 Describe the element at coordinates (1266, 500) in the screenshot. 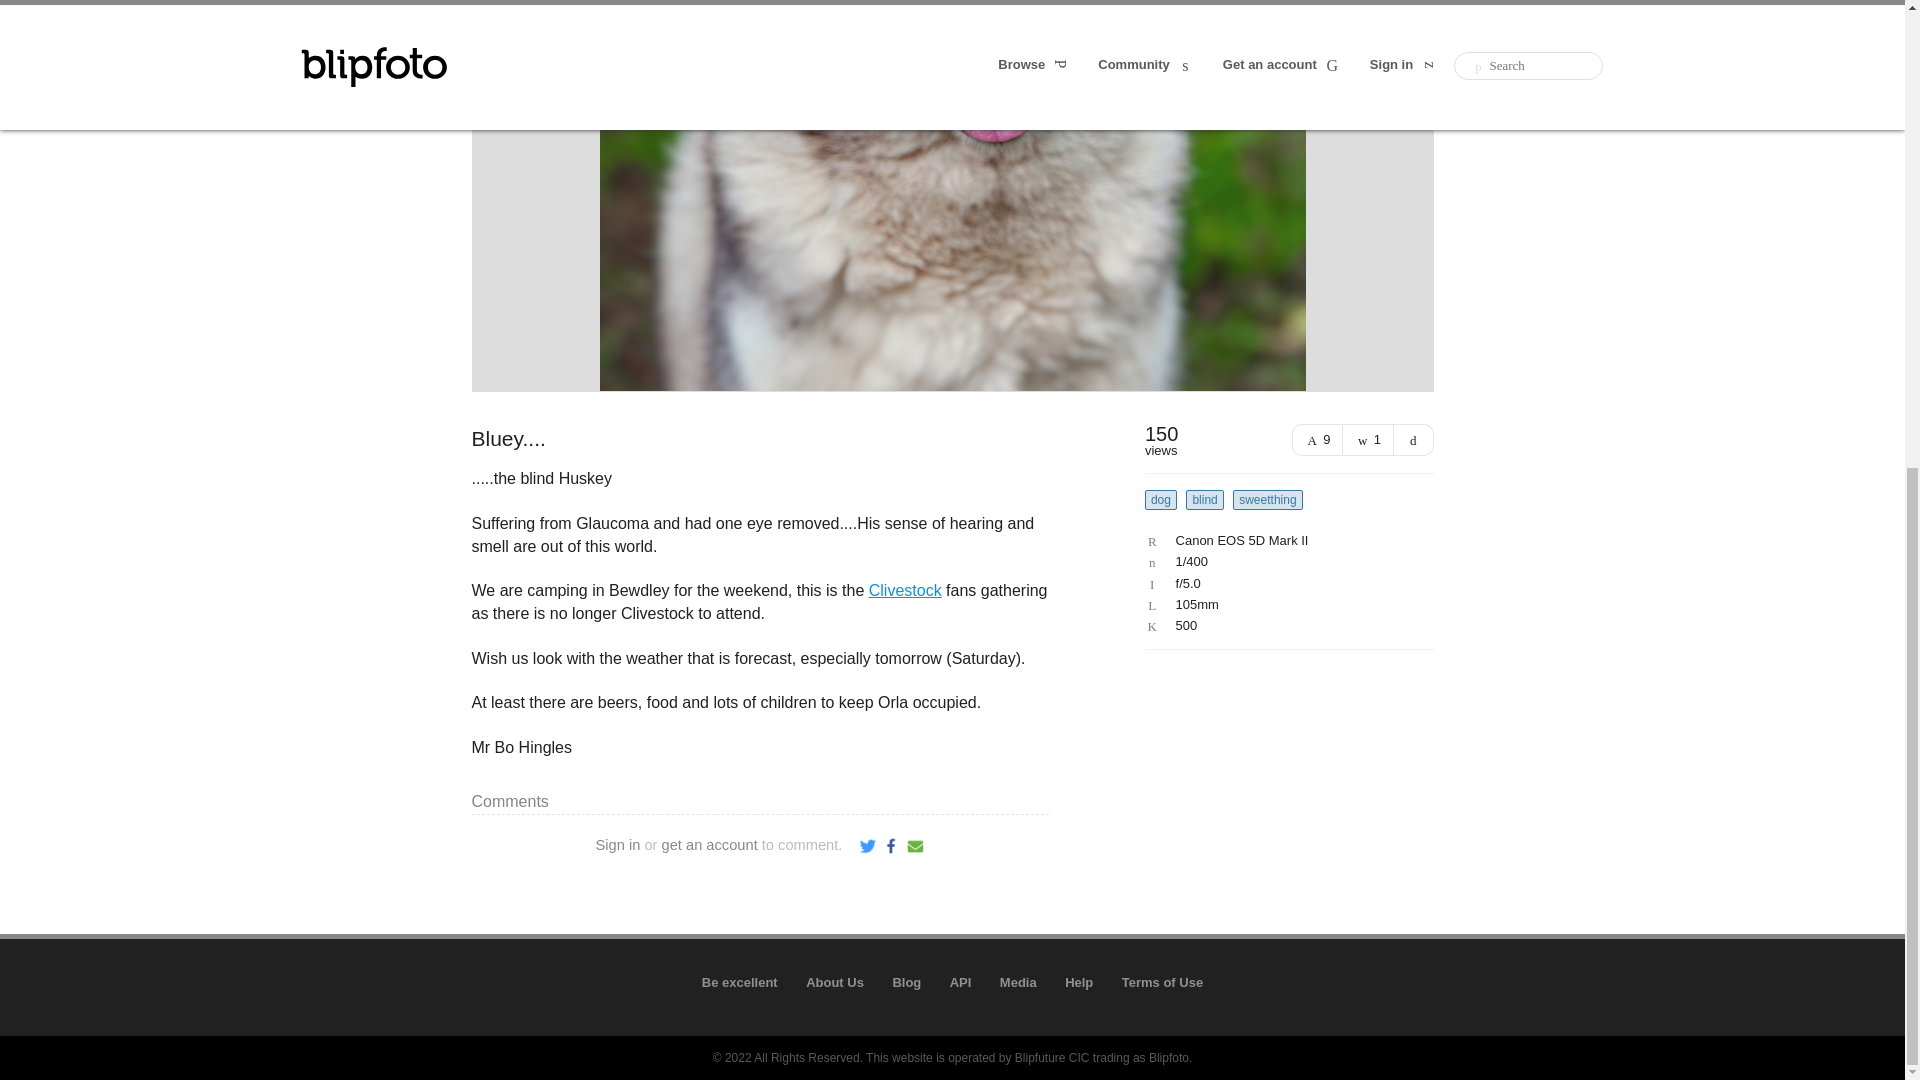

I see `sweetthing` at that location.